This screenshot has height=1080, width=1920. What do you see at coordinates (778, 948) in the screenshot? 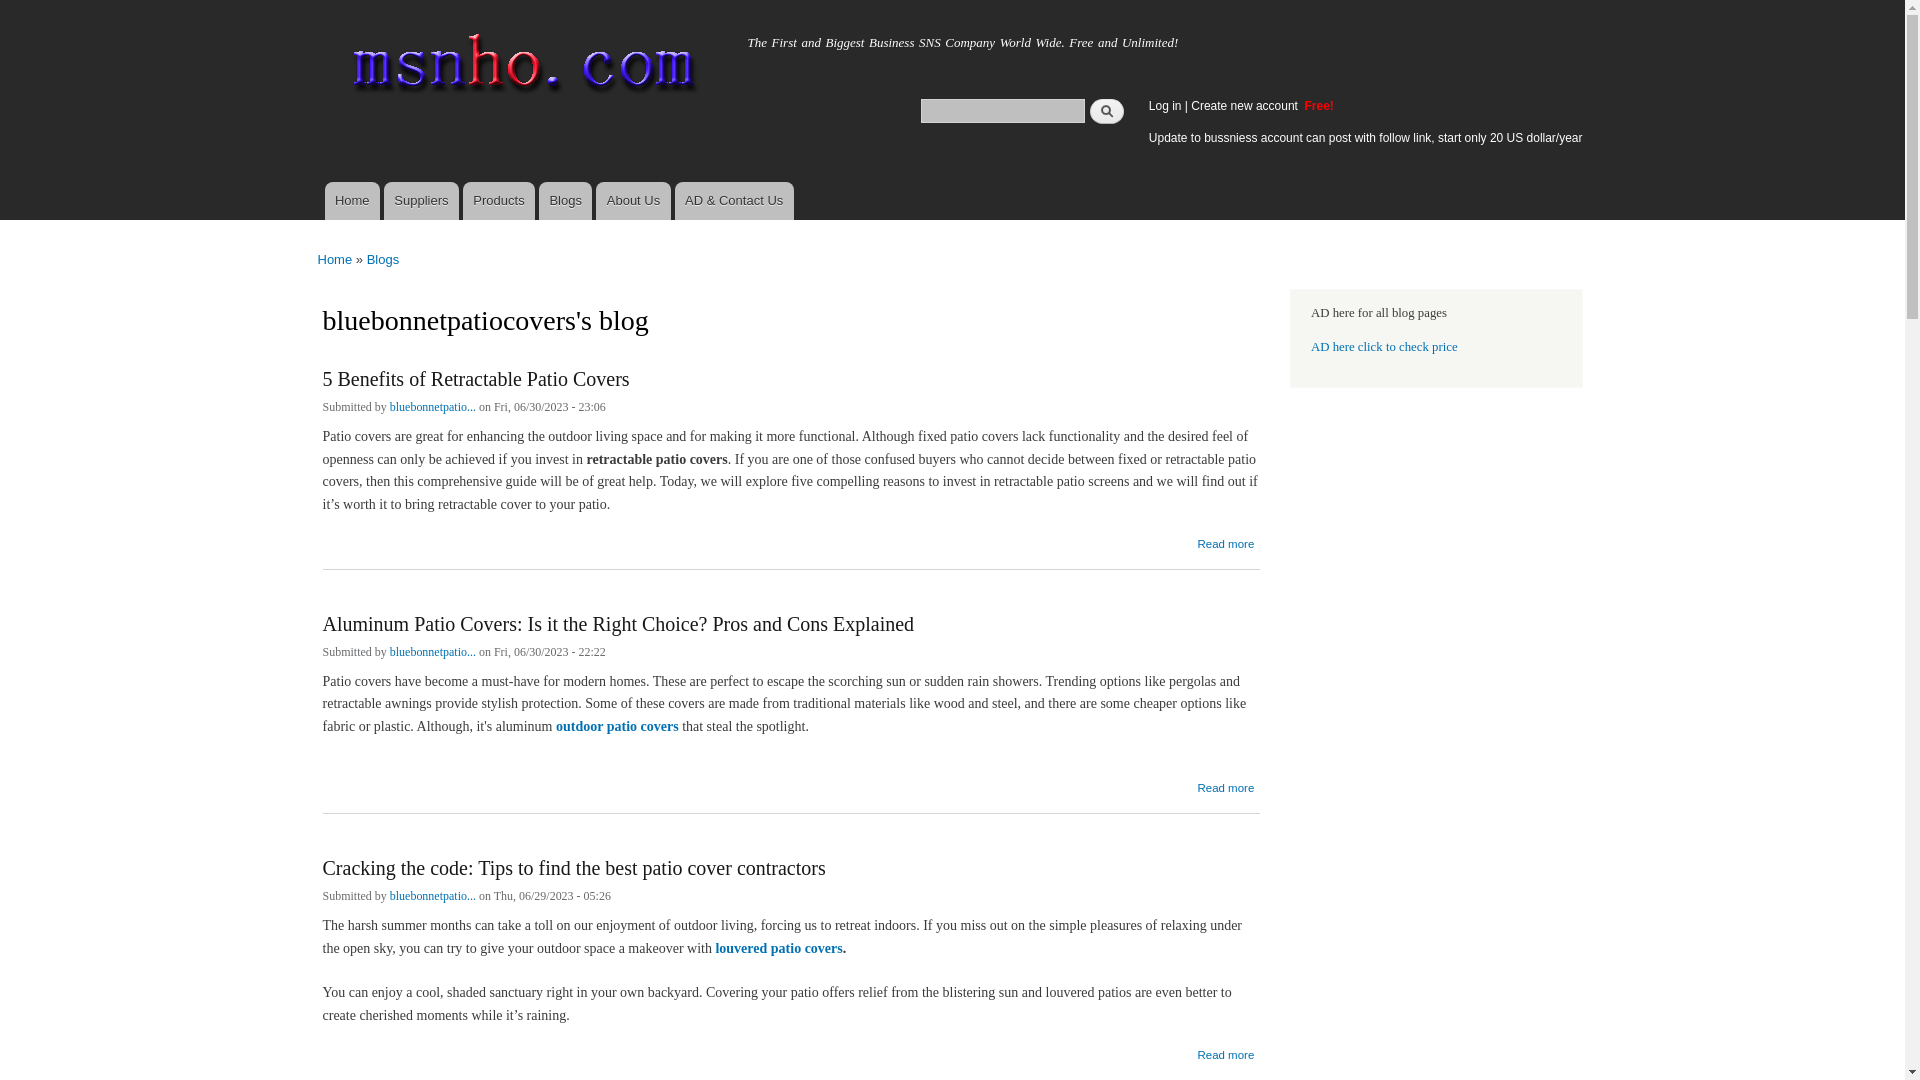
I see `louvered patio covers` at bounding box center [778, 948].